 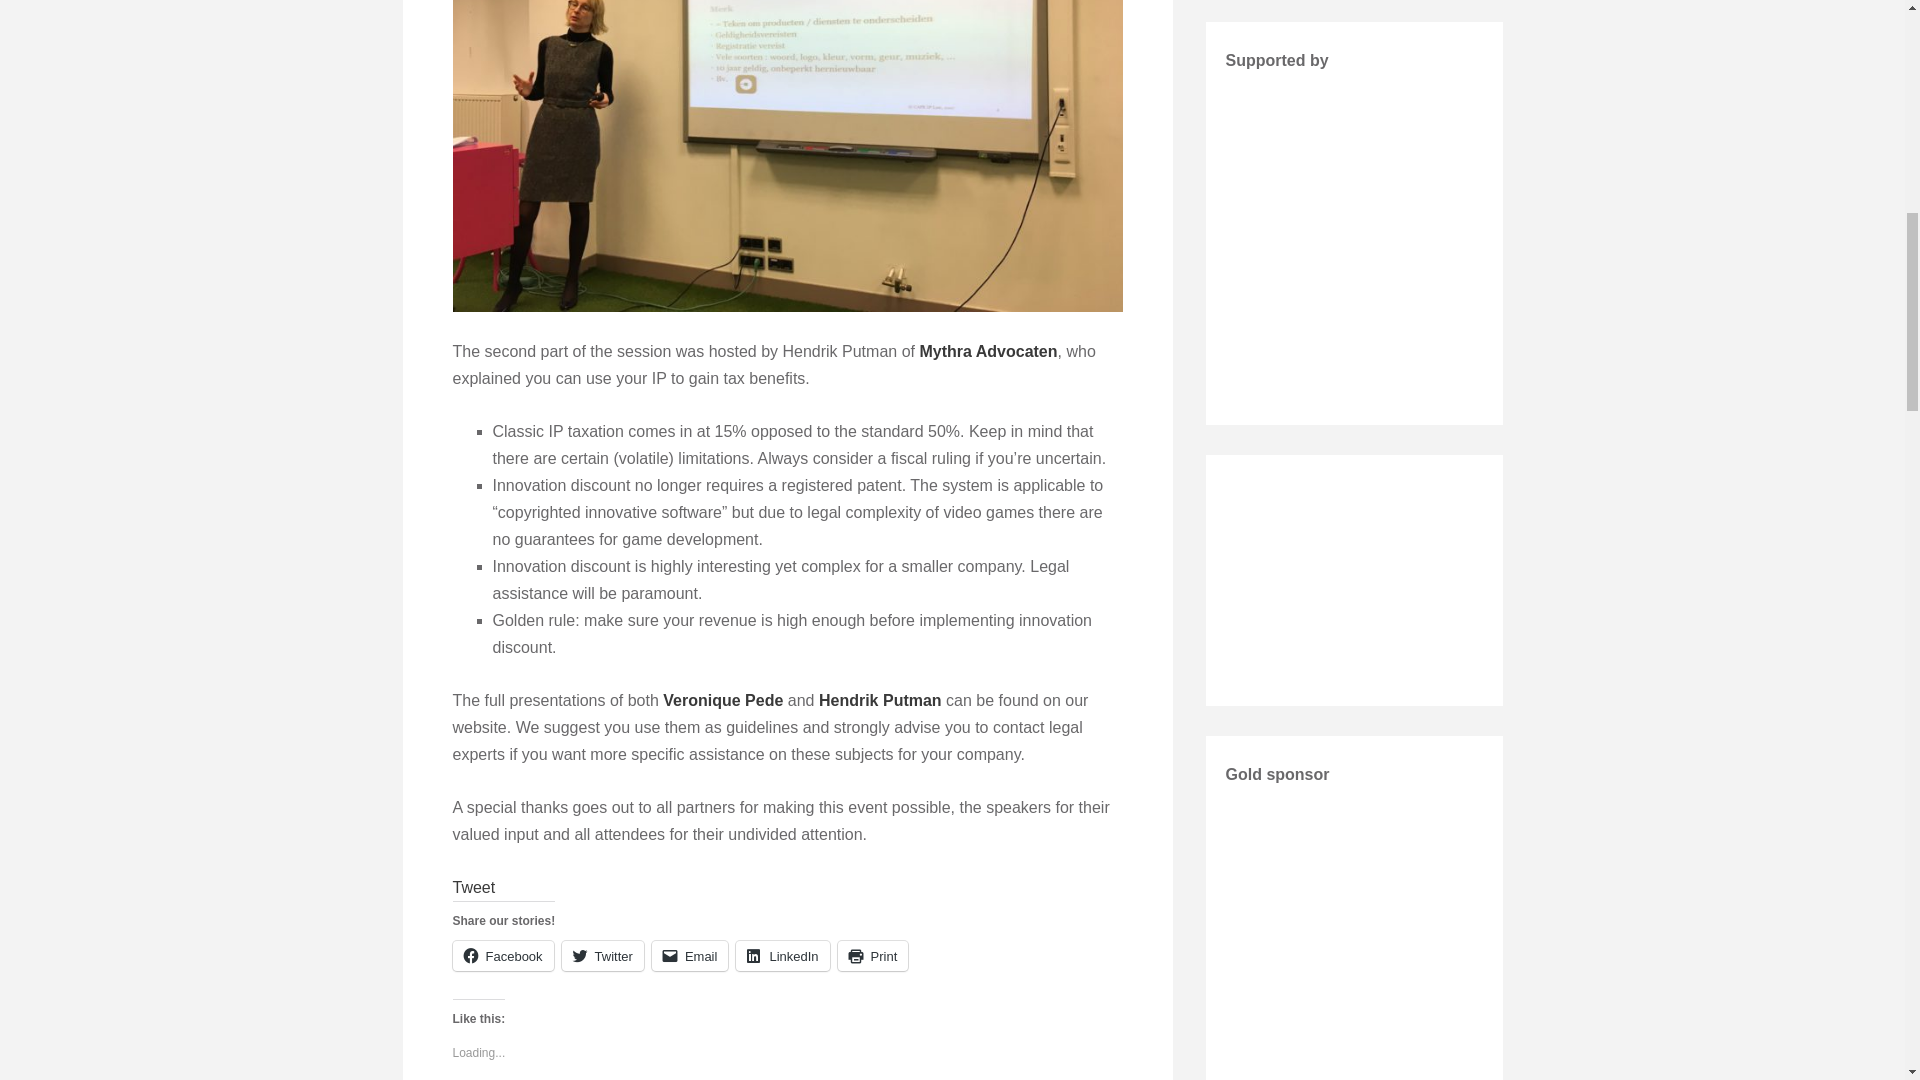 I want to click on Click to share on Twitter, so click(x=602, y=955).